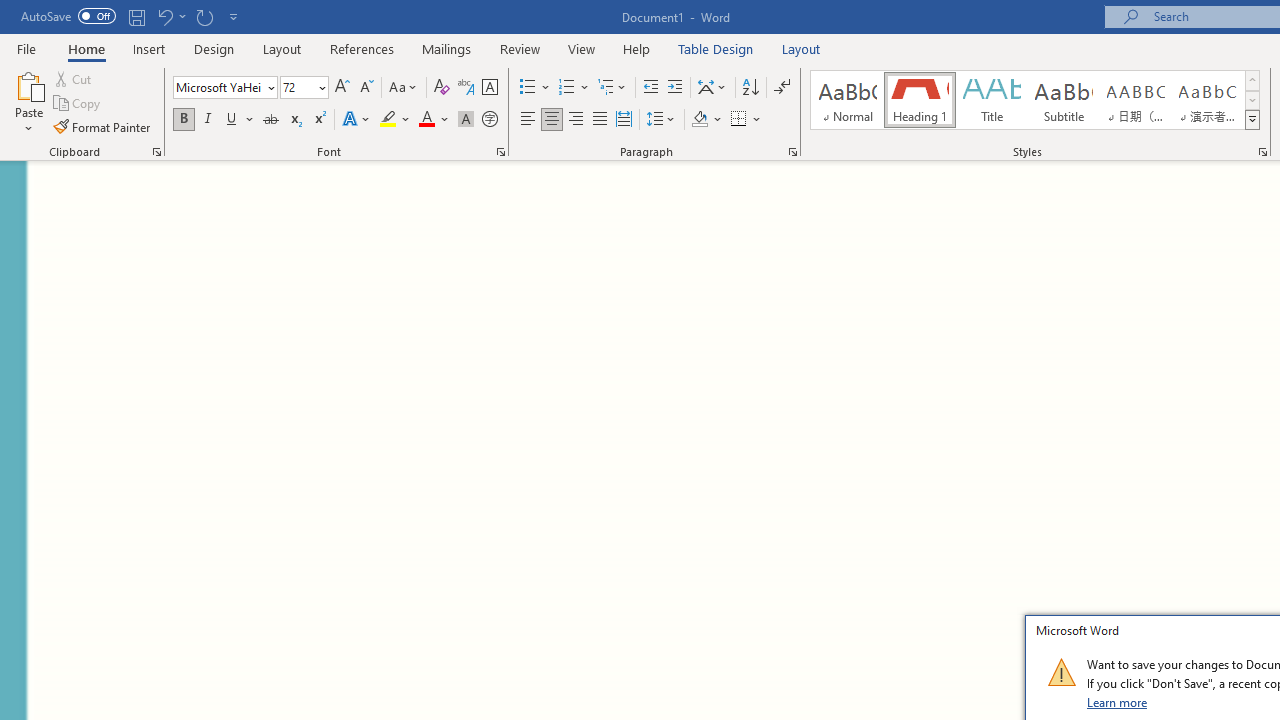 The image size is (1280, 720). Describe the element at coordinates (576, 120) in the screenshot. I see `Align Right` at that location.